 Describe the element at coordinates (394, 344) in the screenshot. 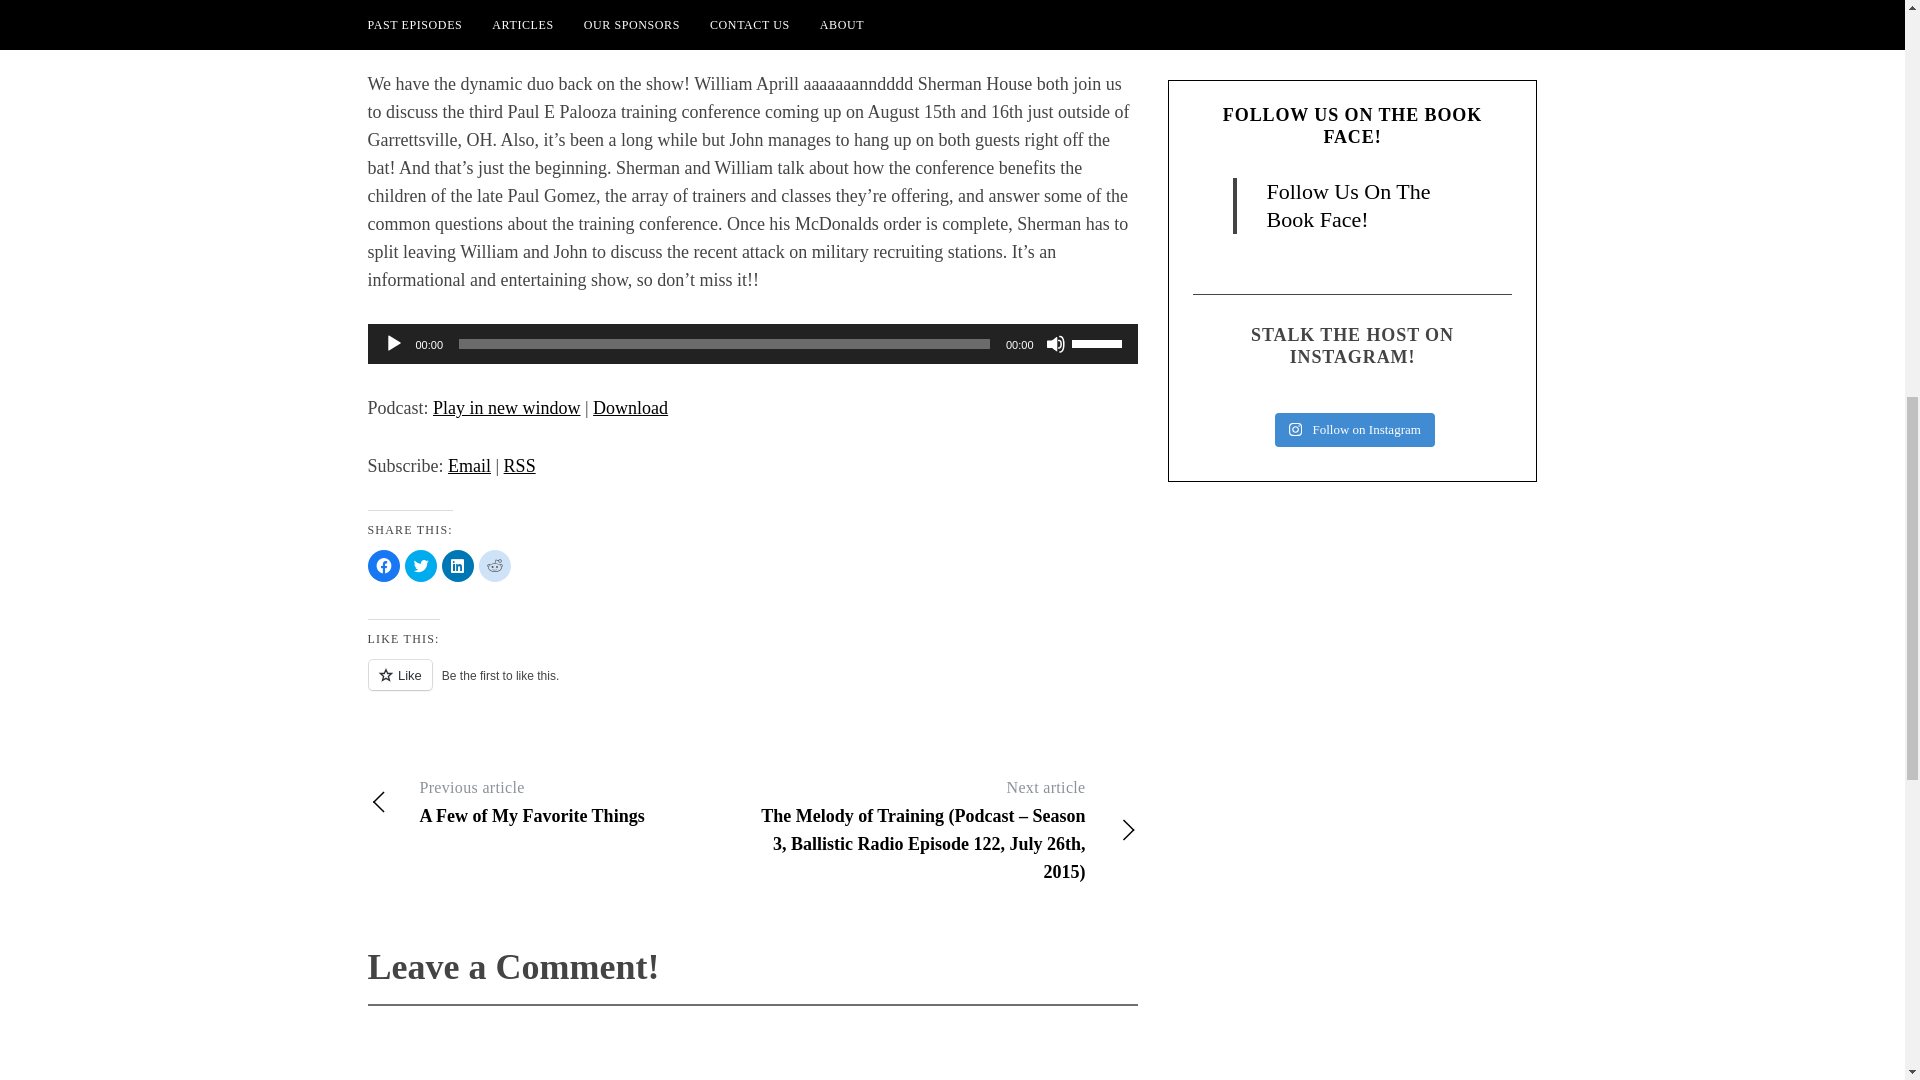

I see `Play` at that location.